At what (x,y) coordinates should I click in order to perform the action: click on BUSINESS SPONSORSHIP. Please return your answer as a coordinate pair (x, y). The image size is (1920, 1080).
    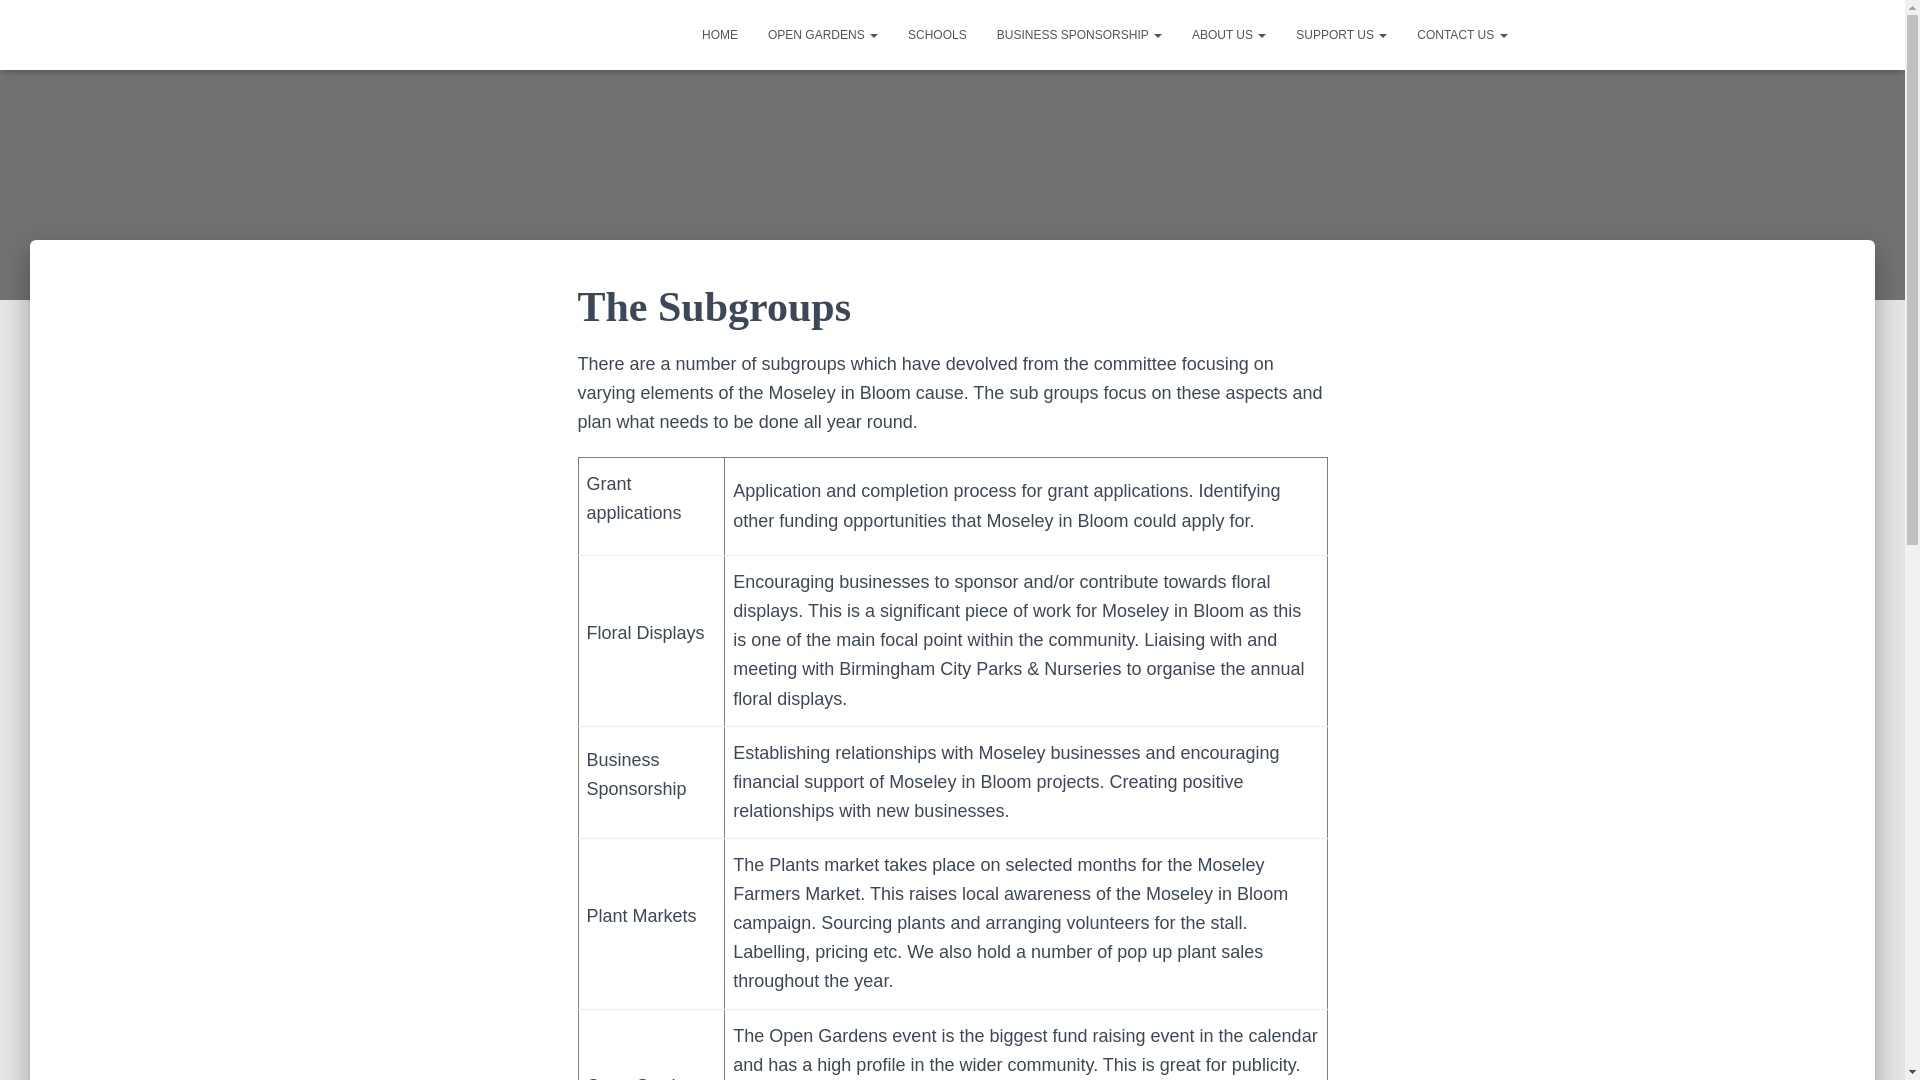
    Looking at the image, I should click on (1078, 34).